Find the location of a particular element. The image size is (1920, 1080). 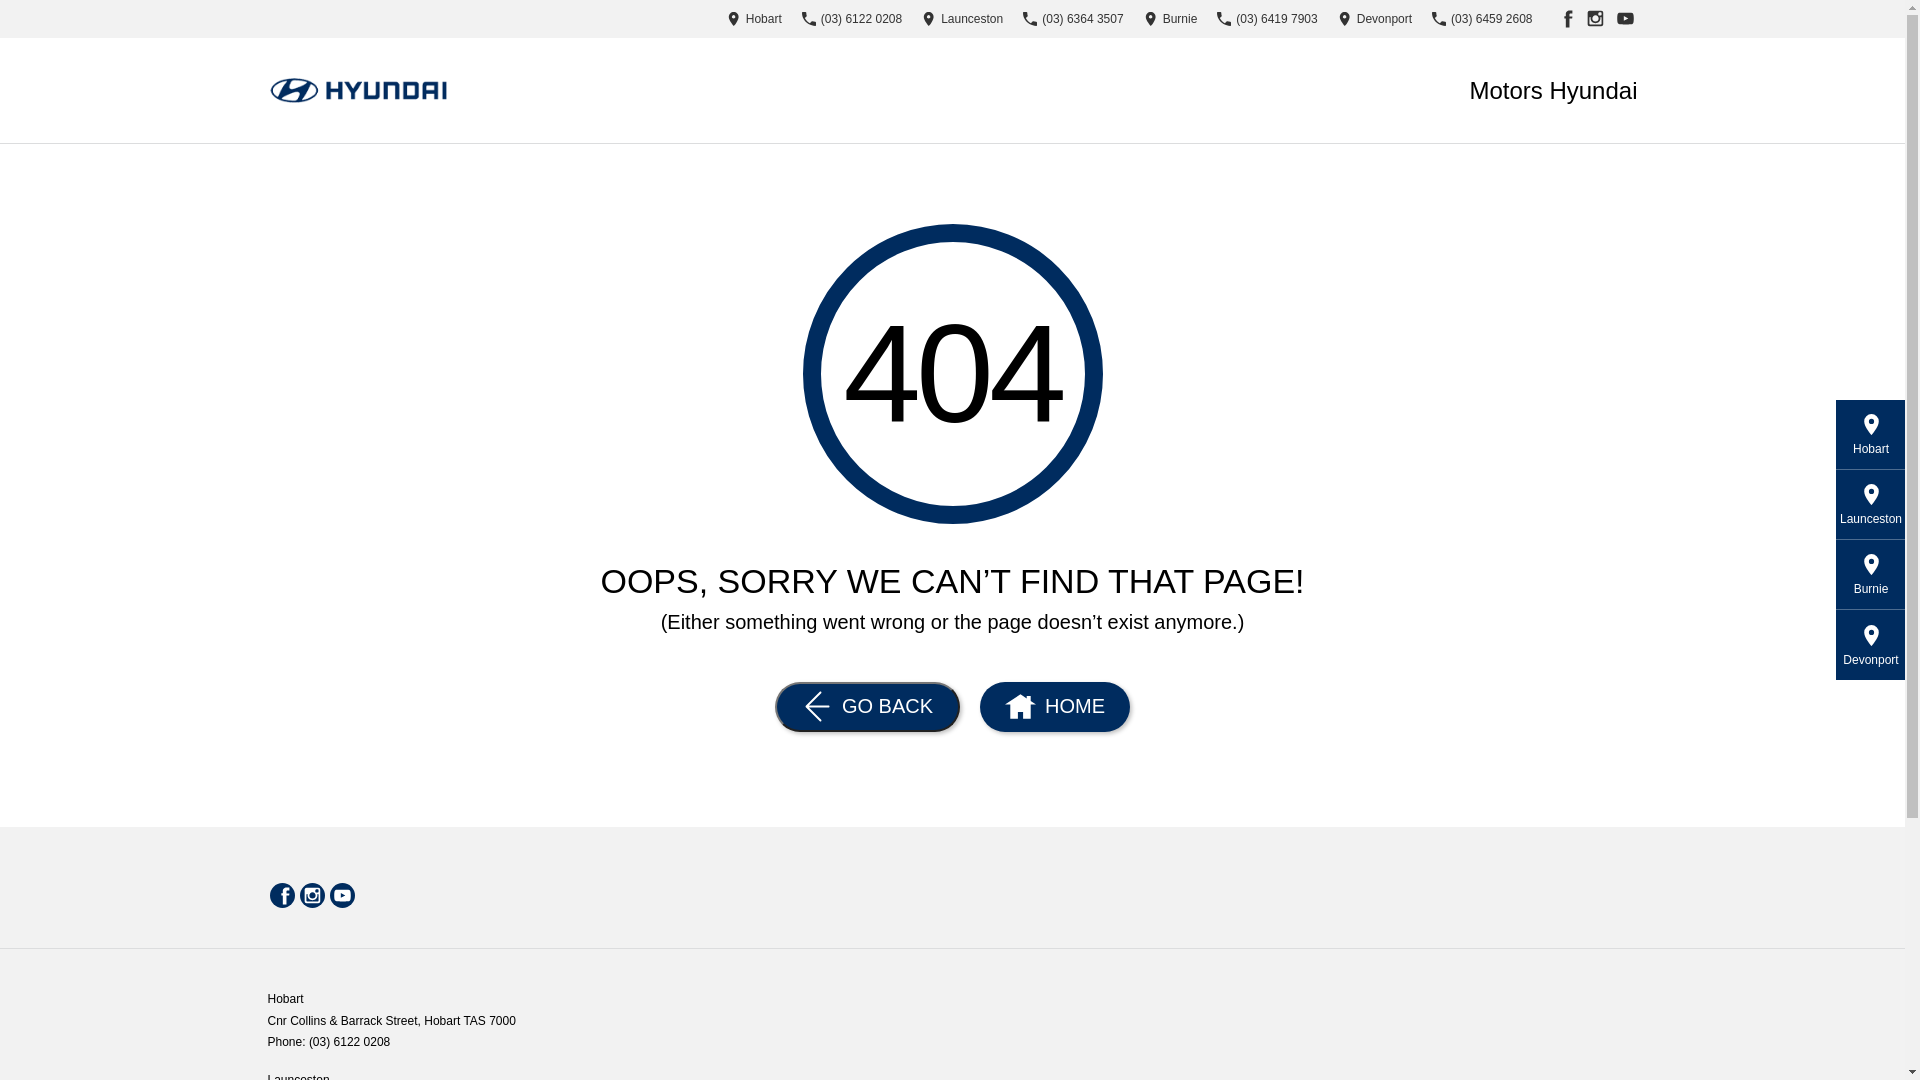

HOME is located at coordinates (1054, 707).